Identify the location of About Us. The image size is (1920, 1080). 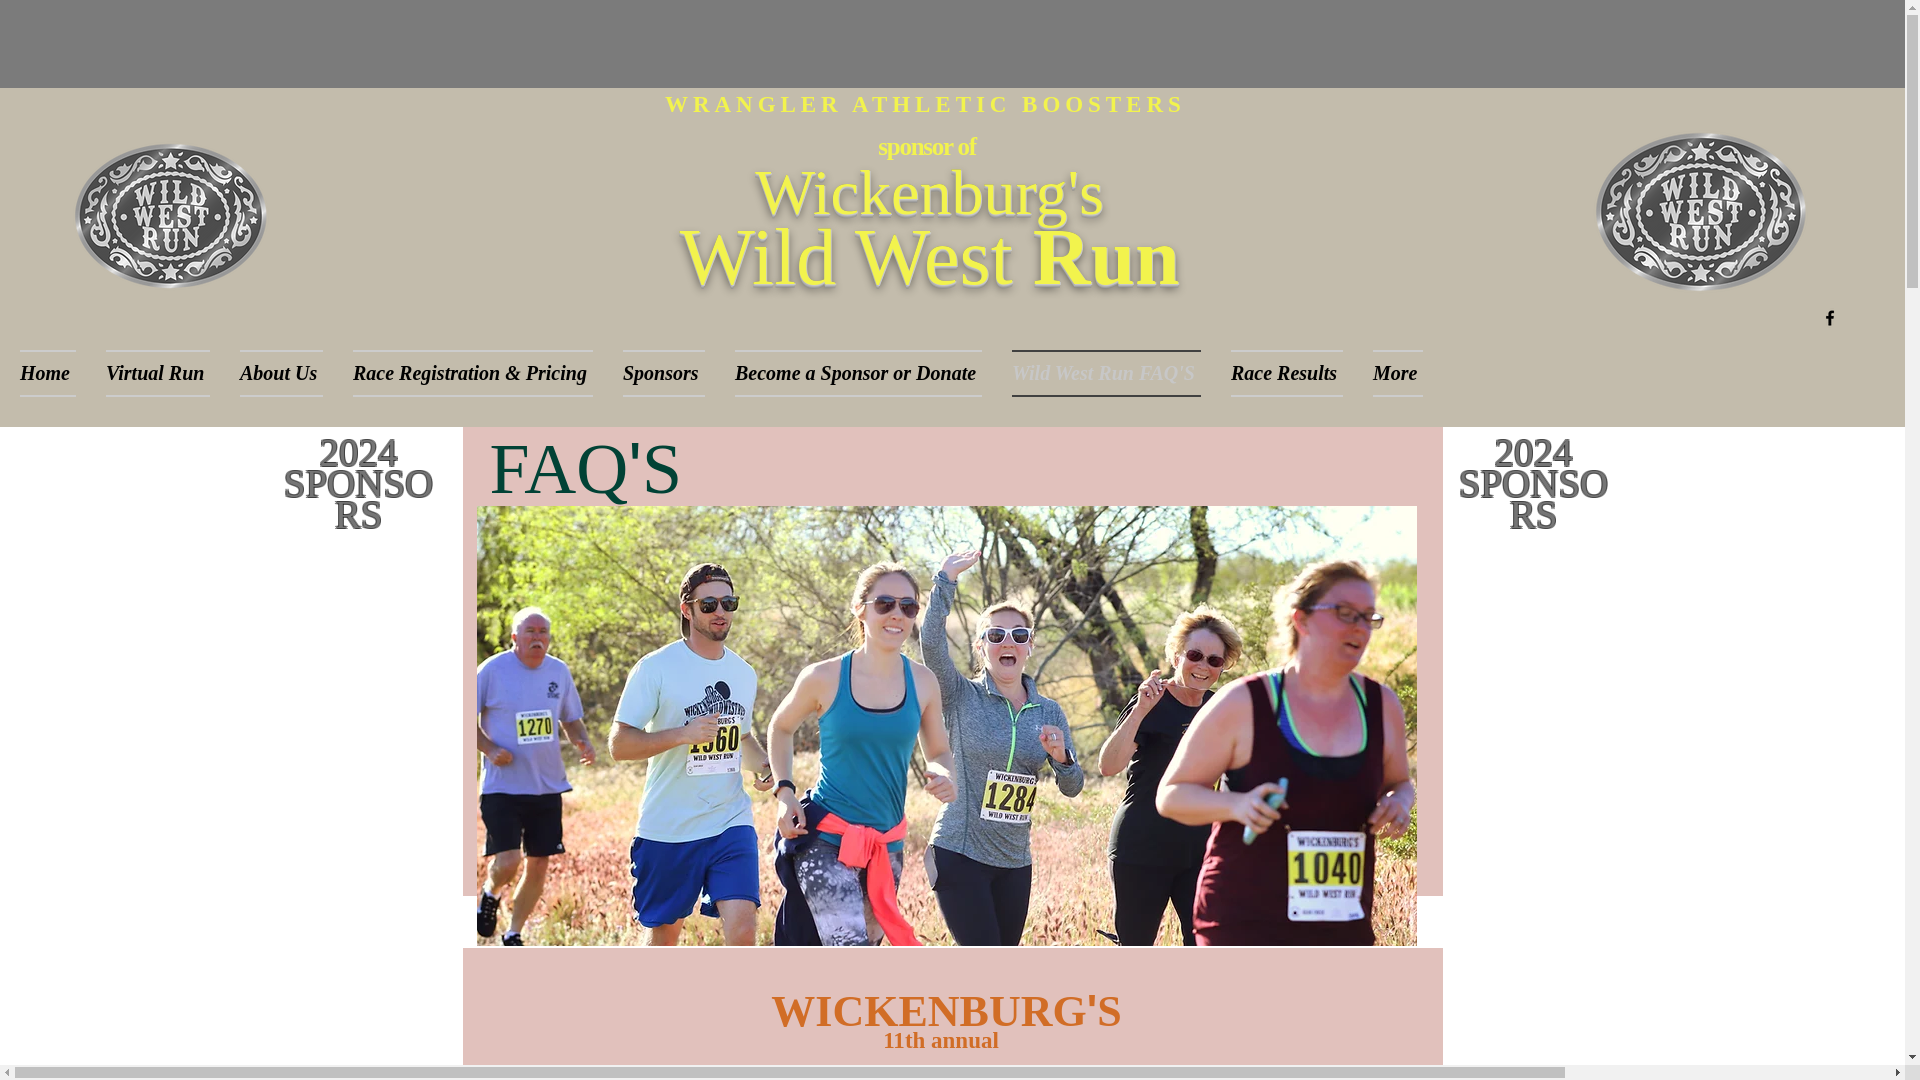
(280, 373).